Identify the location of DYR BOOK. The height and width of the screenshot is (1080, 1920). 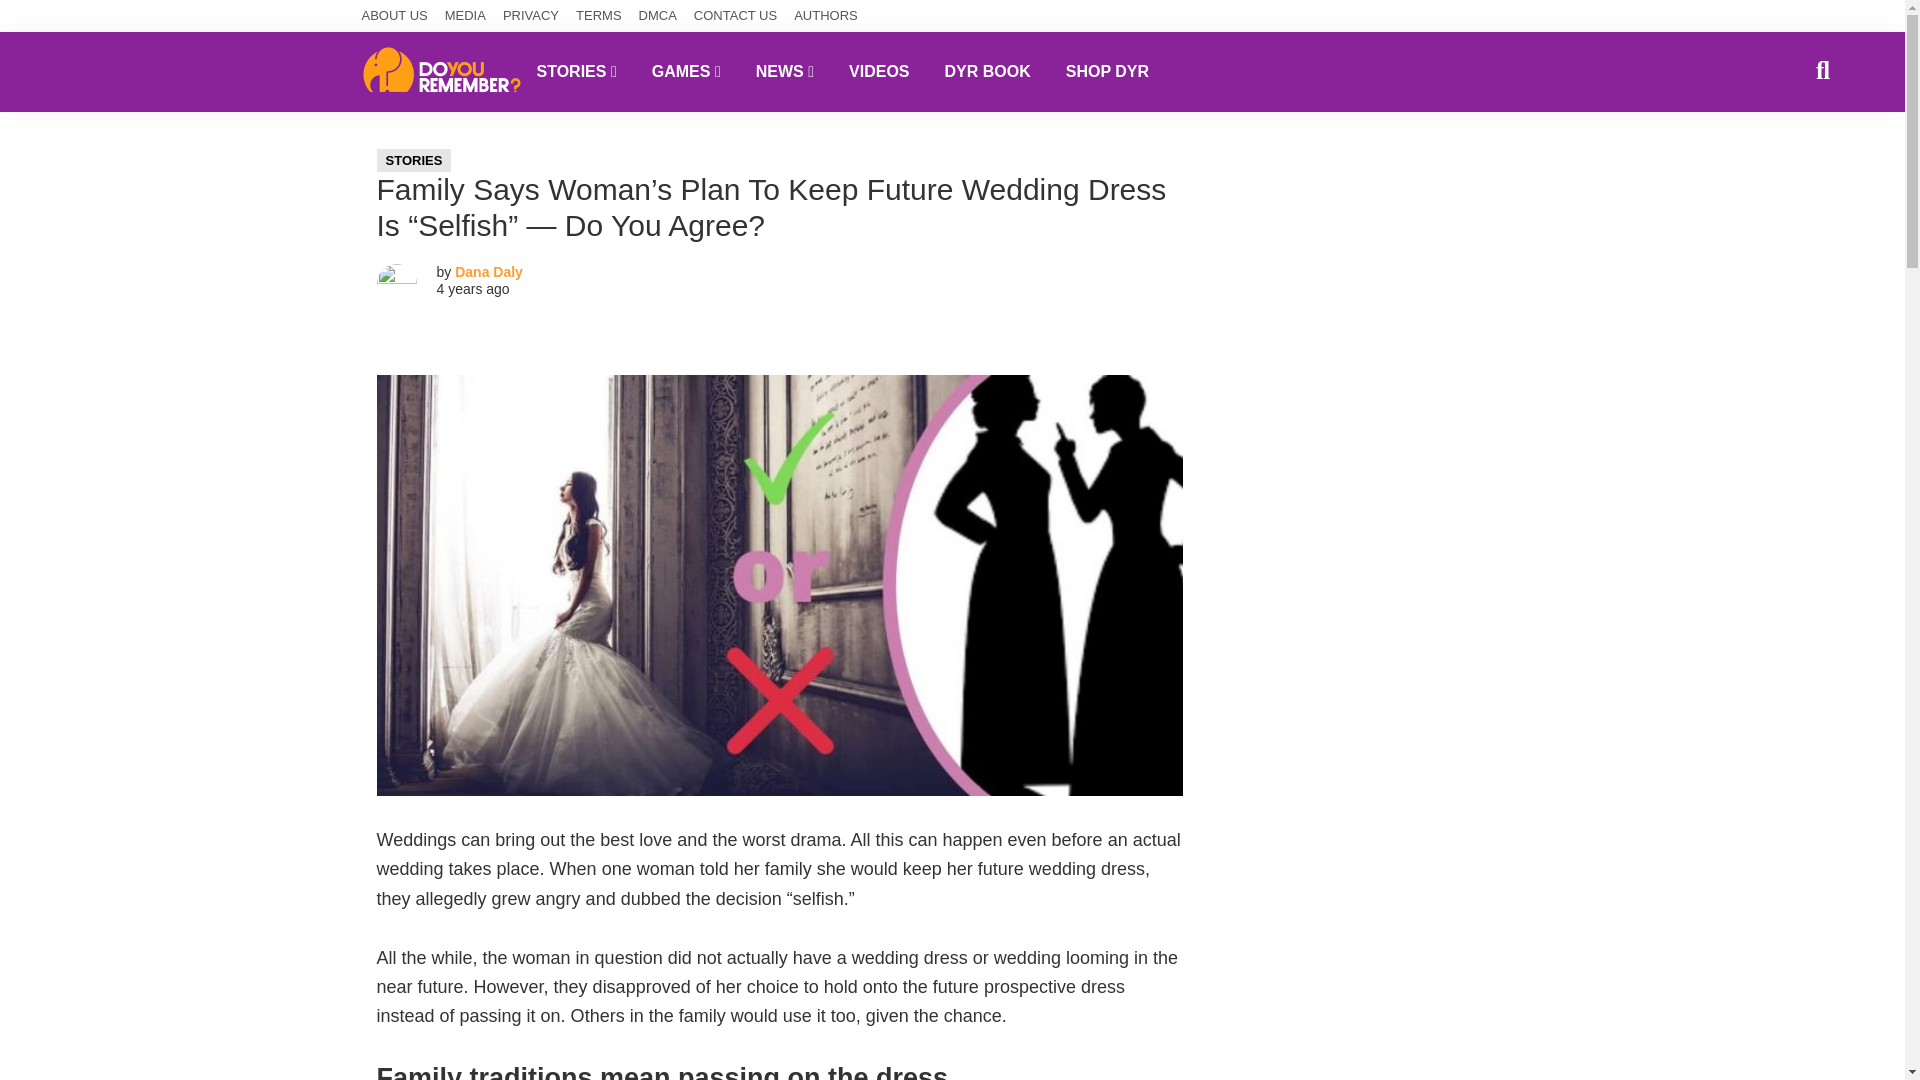
(988, 71).